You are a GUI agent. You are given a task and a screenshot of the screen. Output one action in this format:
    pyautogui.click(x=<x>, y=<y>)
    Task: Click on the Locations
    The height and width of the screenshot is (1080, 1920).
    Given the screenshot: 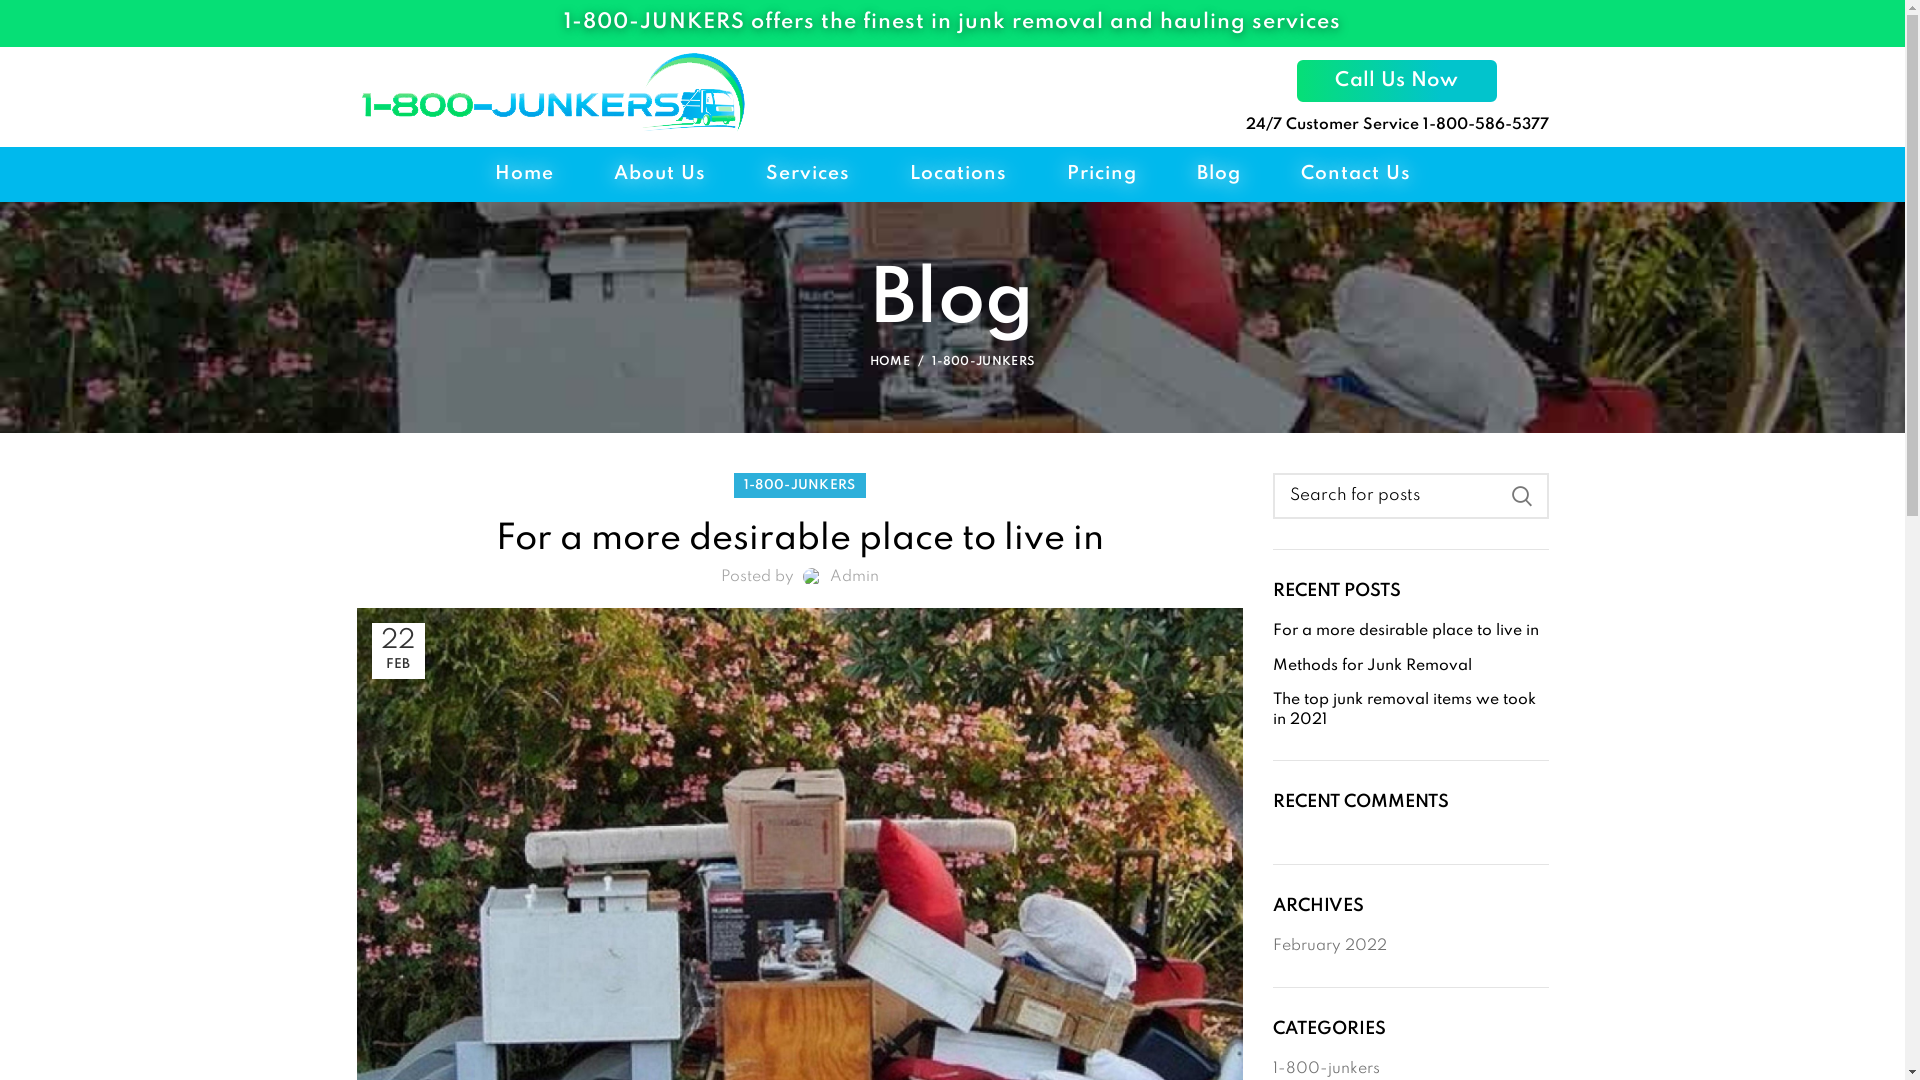 What is the action you would take?
    pyautogui.click(x=958, y=174)
    